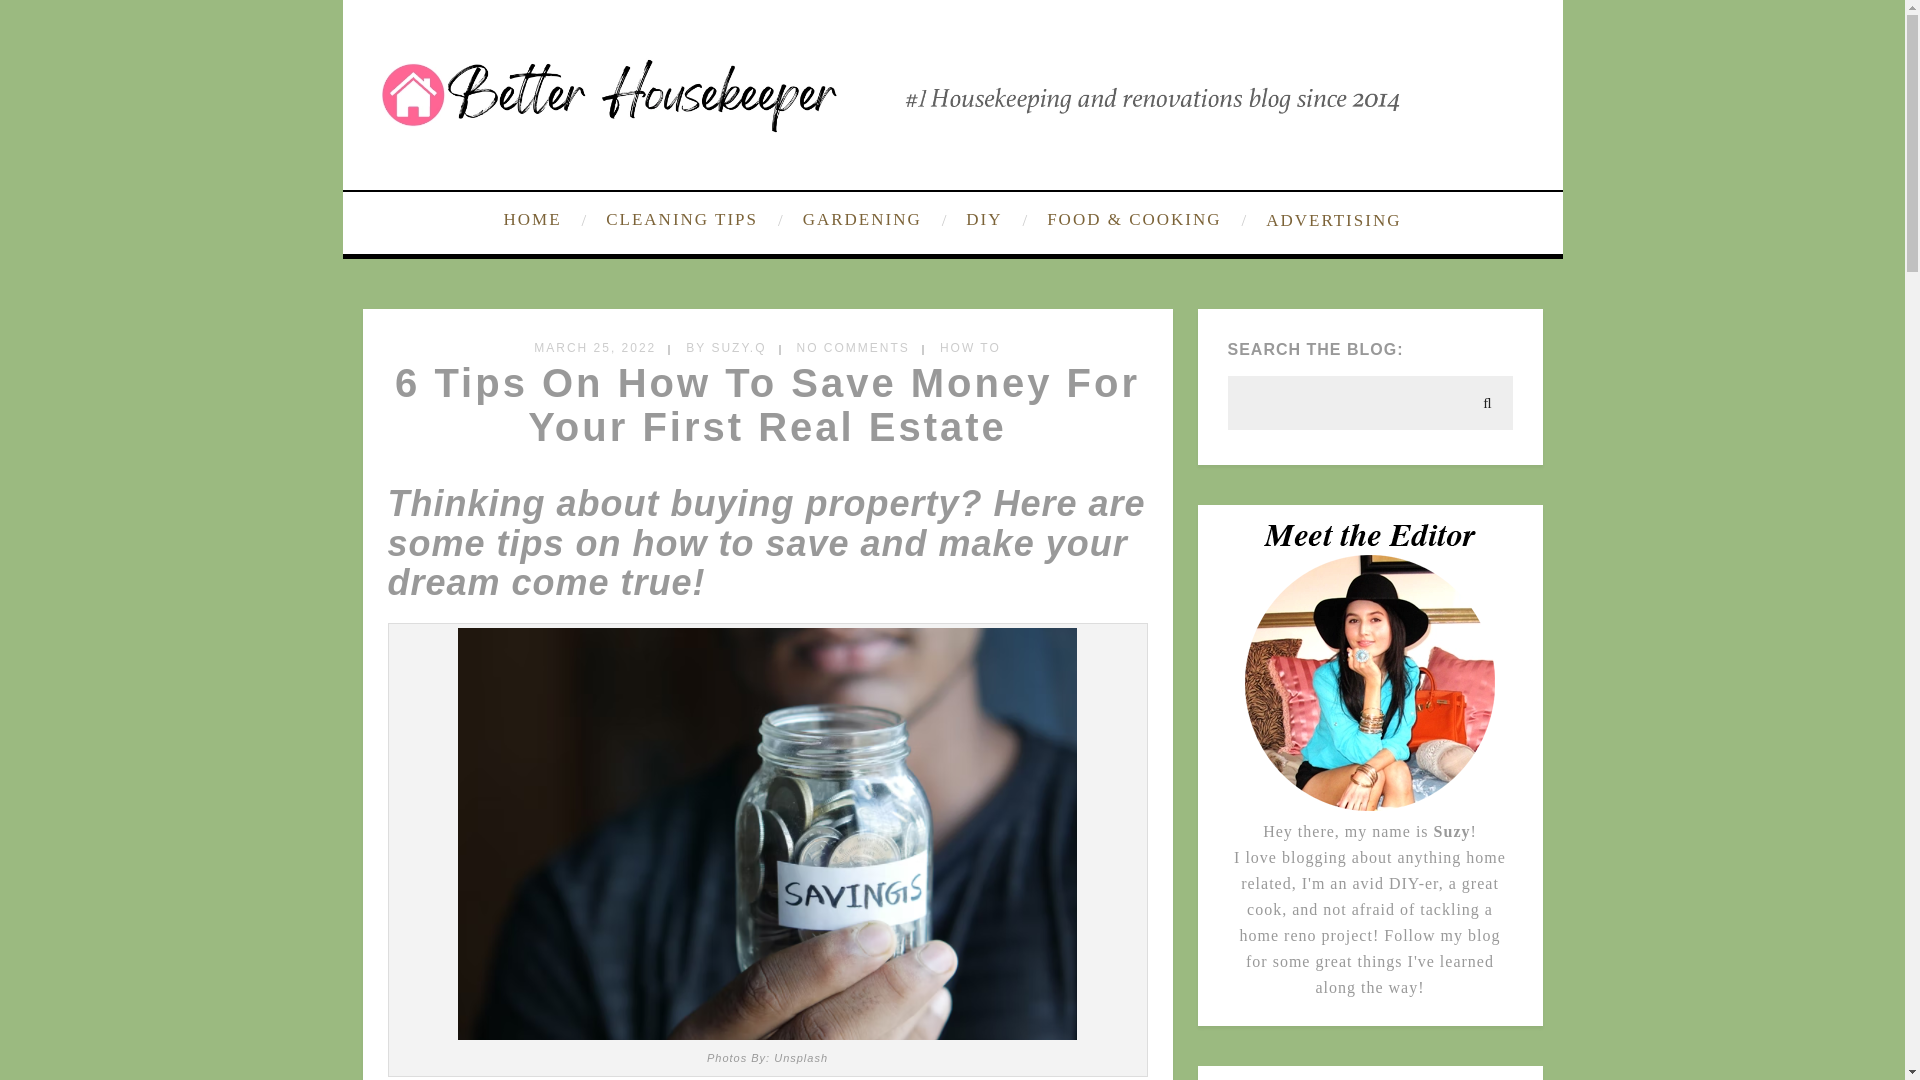  Describe the element at coordinates (853, 348) in the screenshot. I see `NO COMMENTS` at that location.